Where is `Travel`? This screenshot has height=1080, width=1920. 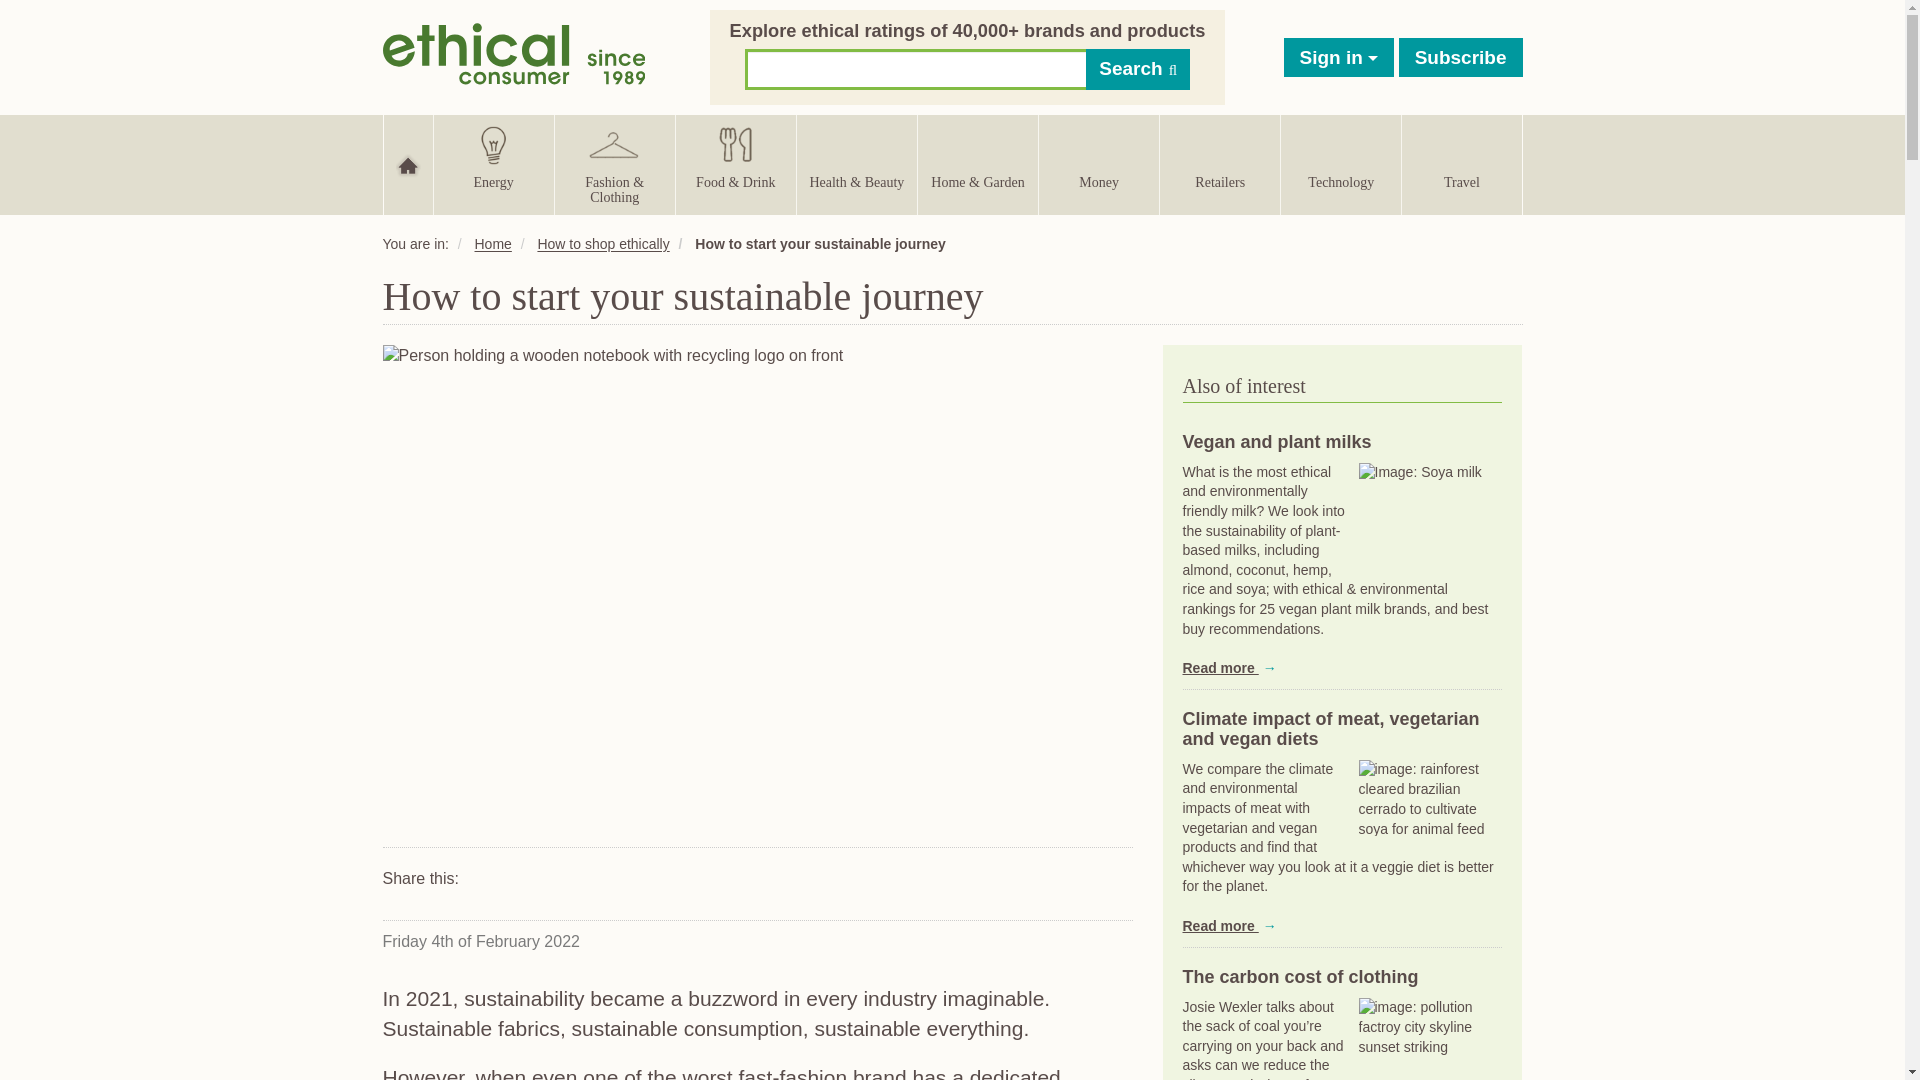 Travel is located at coordinates (1460, 164).